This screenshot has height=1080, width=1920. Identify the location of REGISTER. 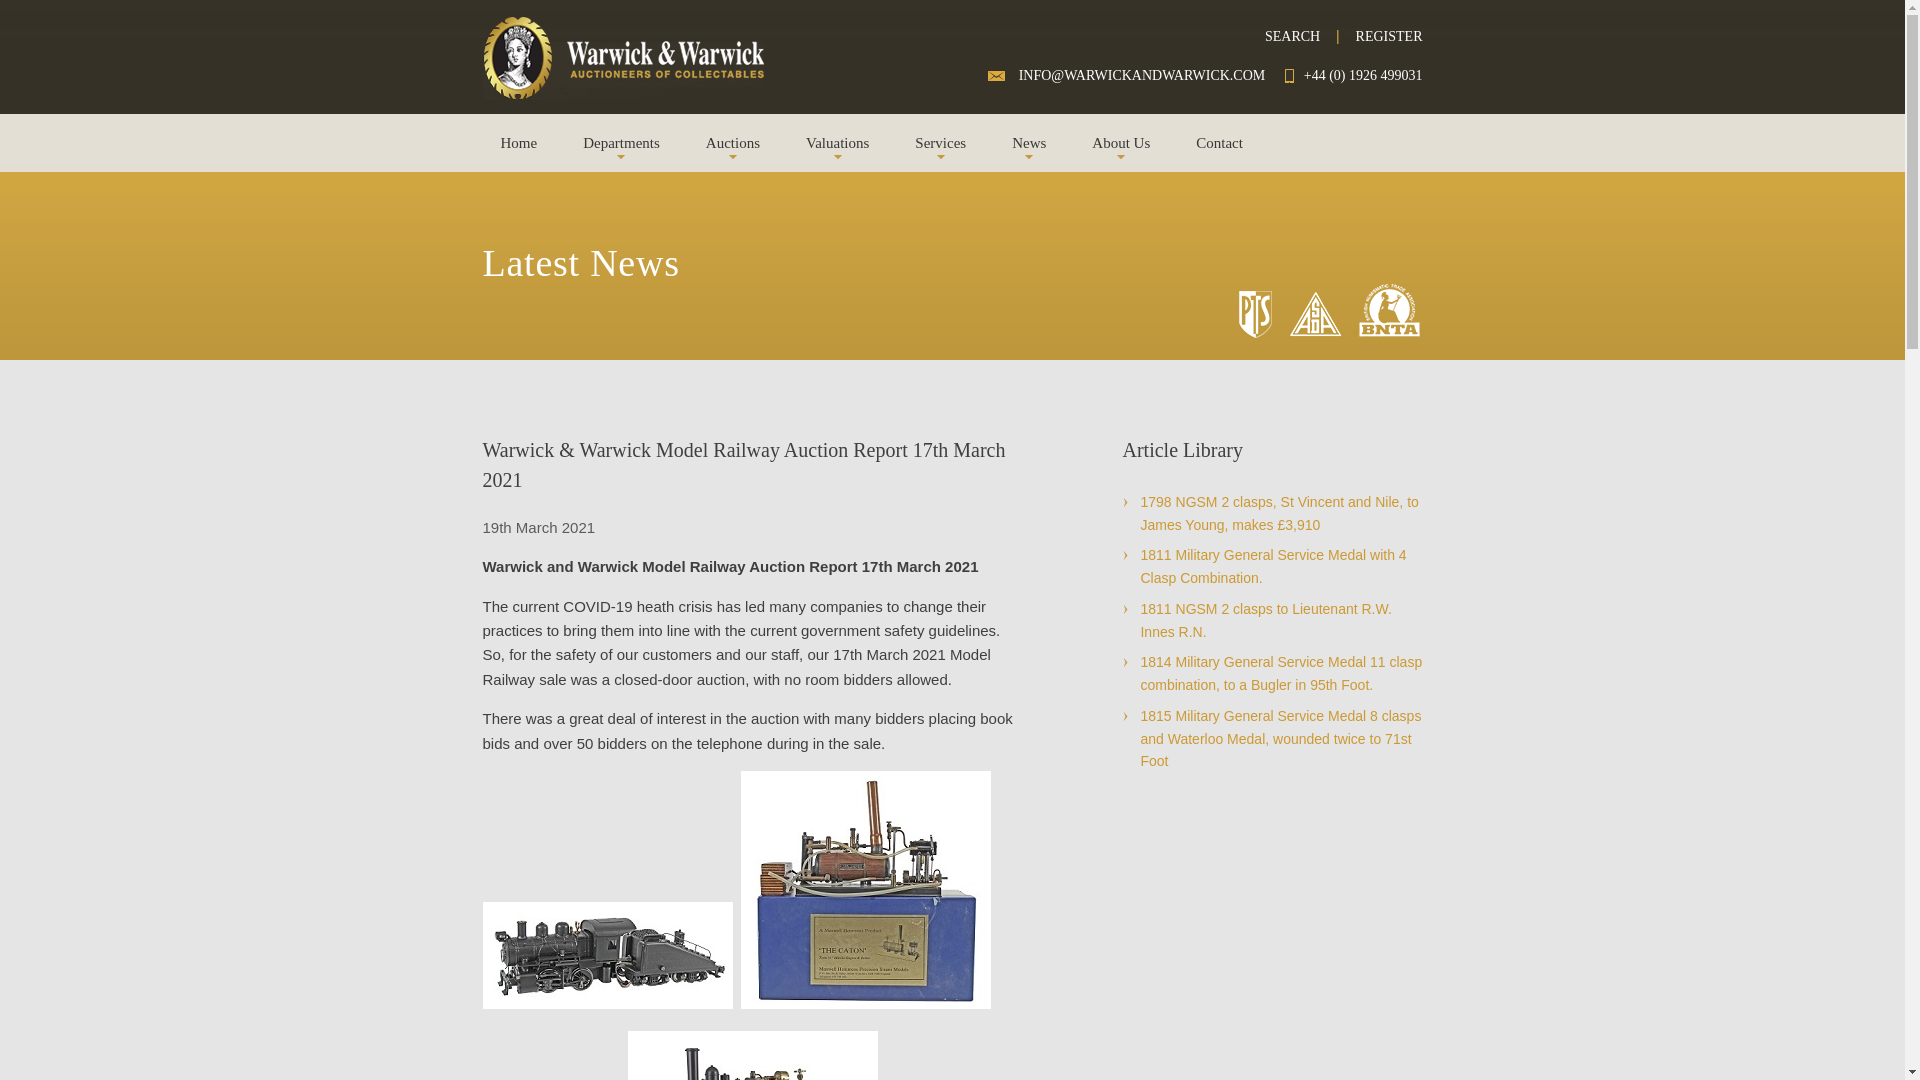
(1388, 36).